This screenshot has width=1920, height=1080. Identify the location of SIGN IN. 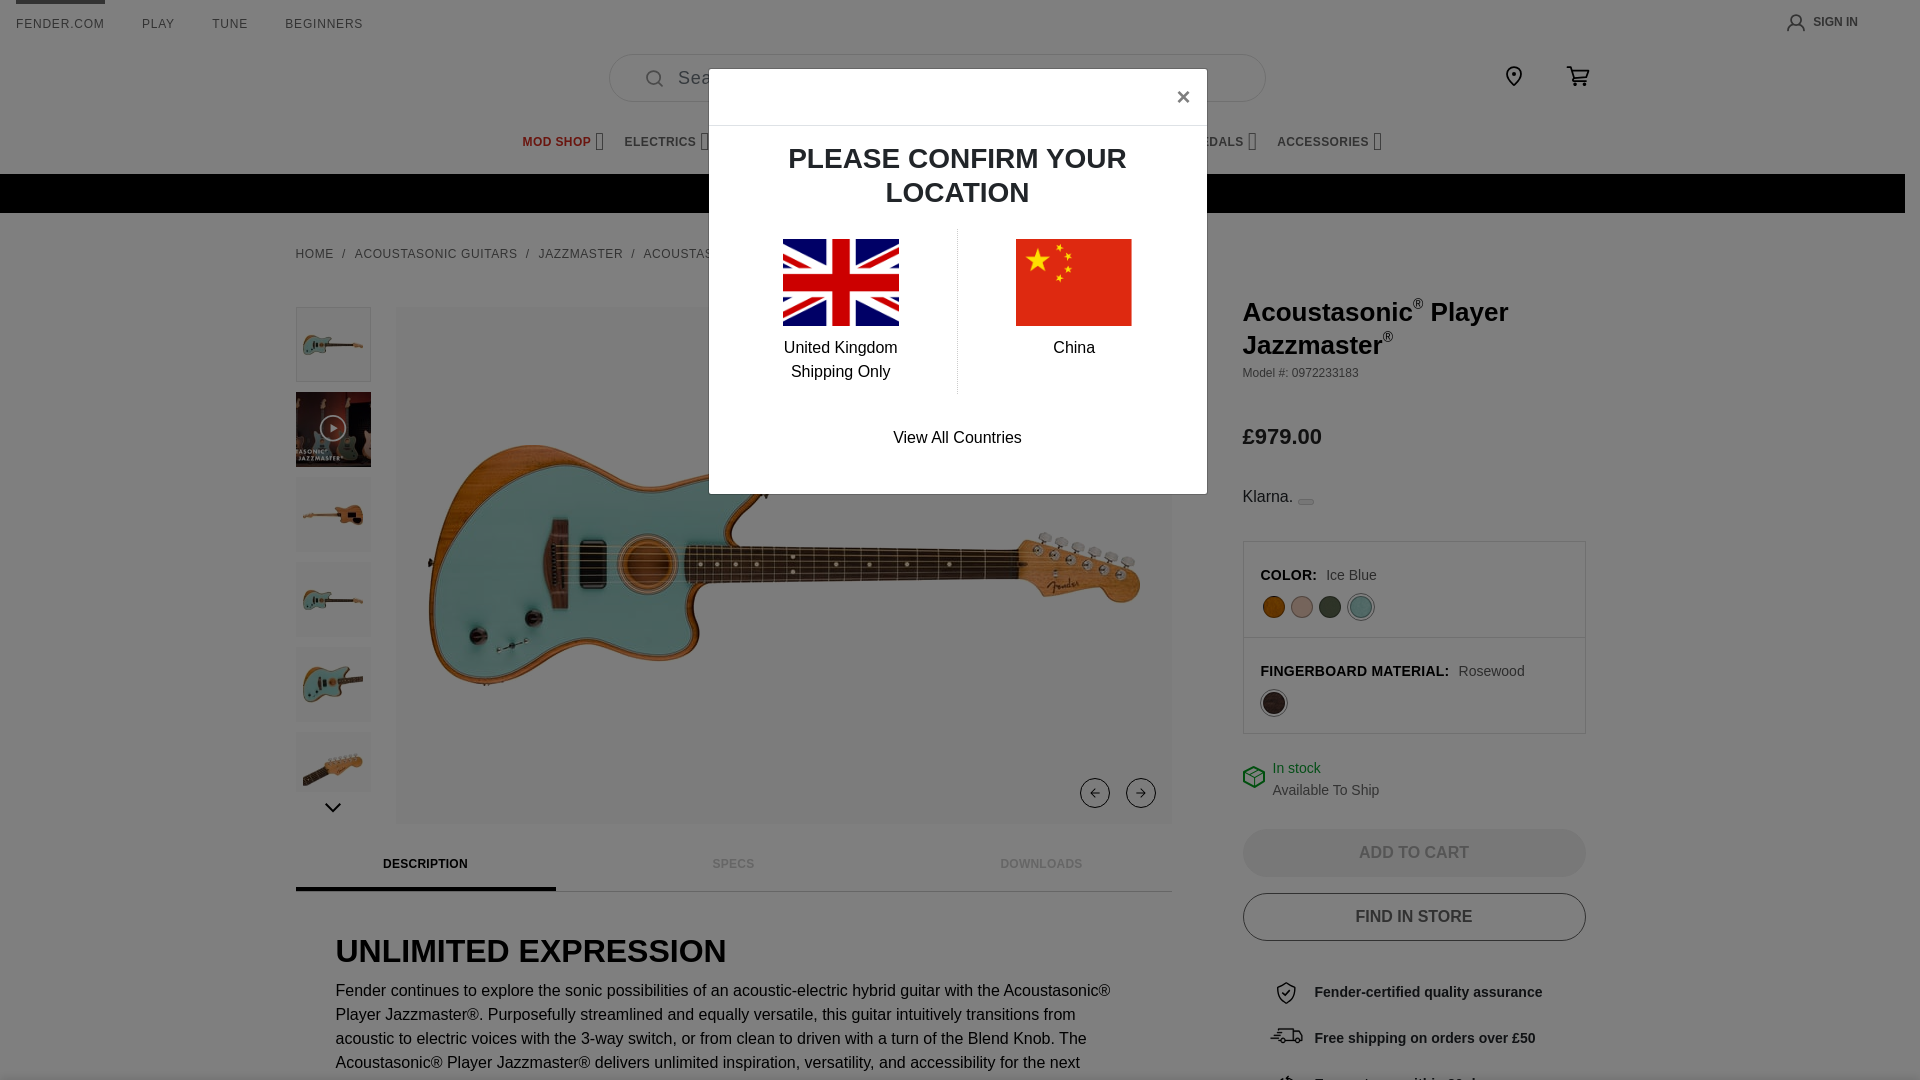
(1822, 23).